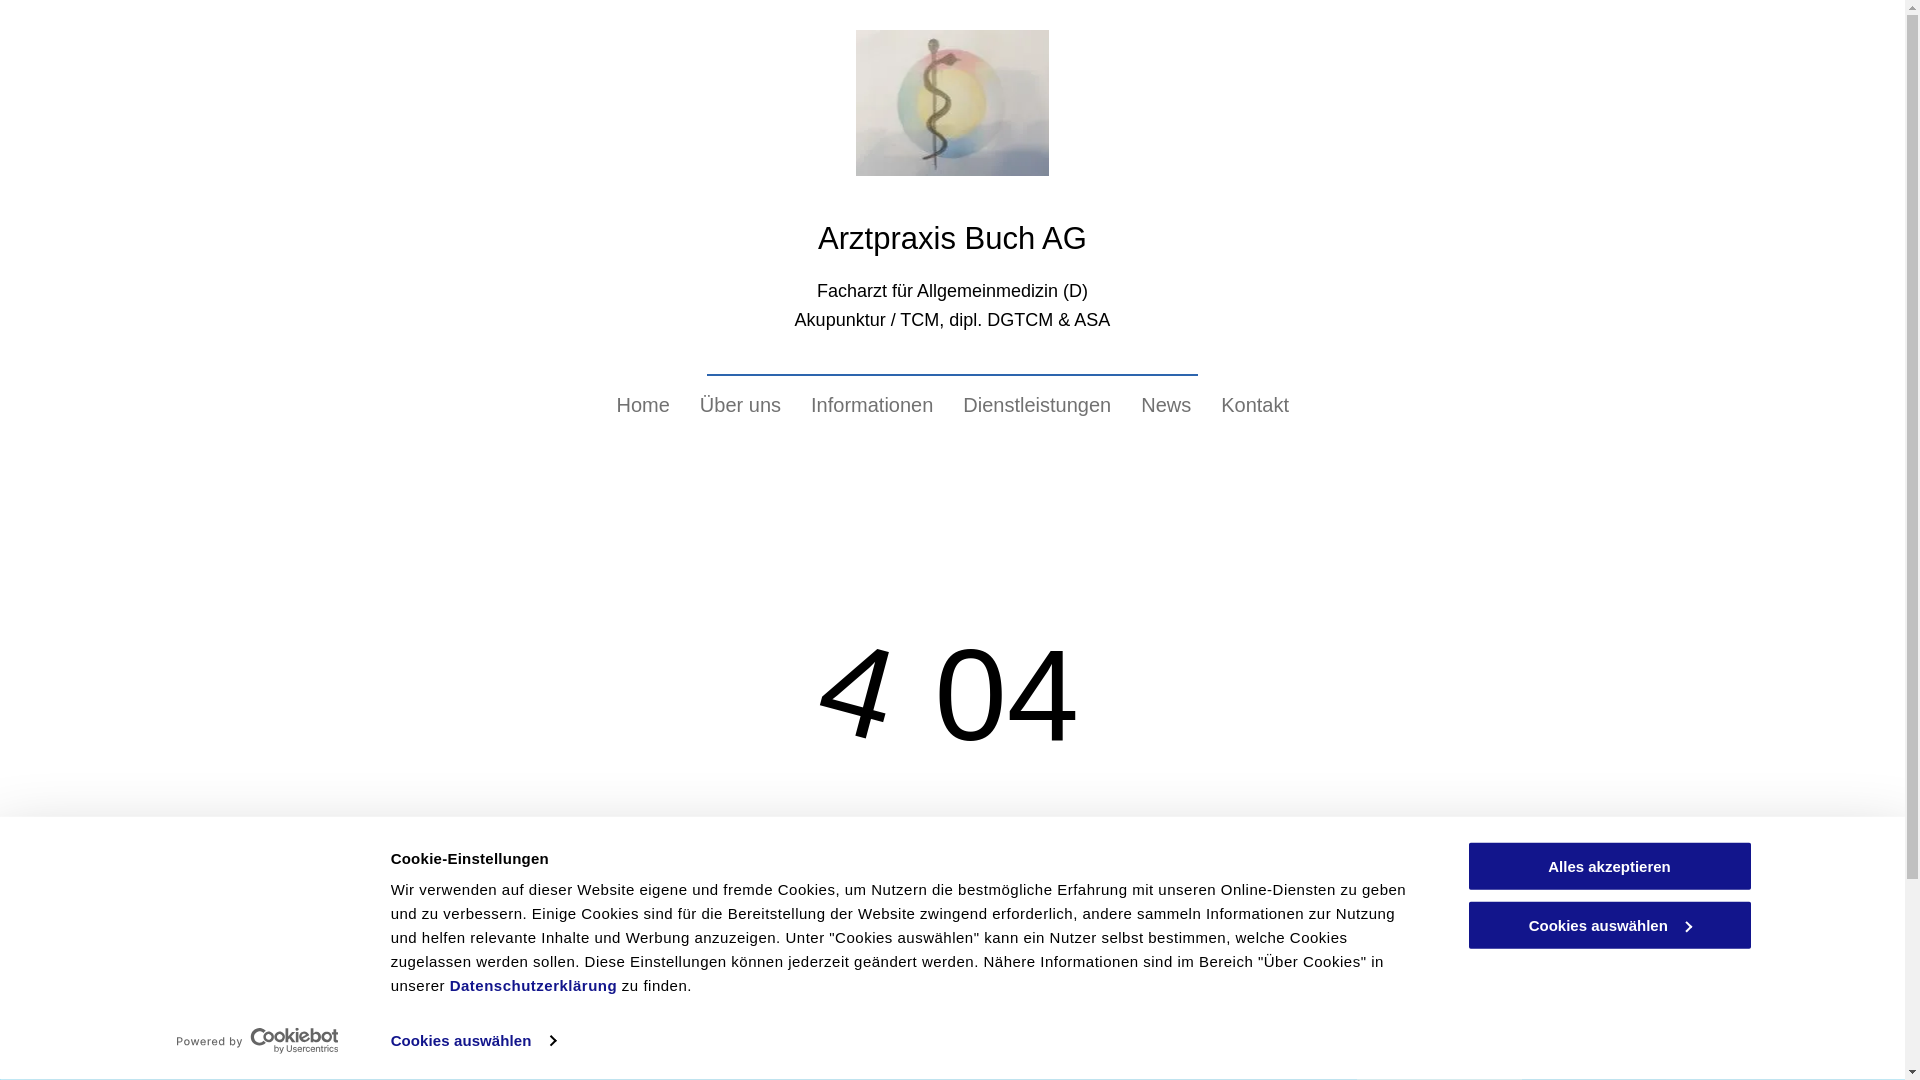  Describe the element at coordinates (1609, 866) in the screenshot. I see `Alles akzeptieren` at that location.